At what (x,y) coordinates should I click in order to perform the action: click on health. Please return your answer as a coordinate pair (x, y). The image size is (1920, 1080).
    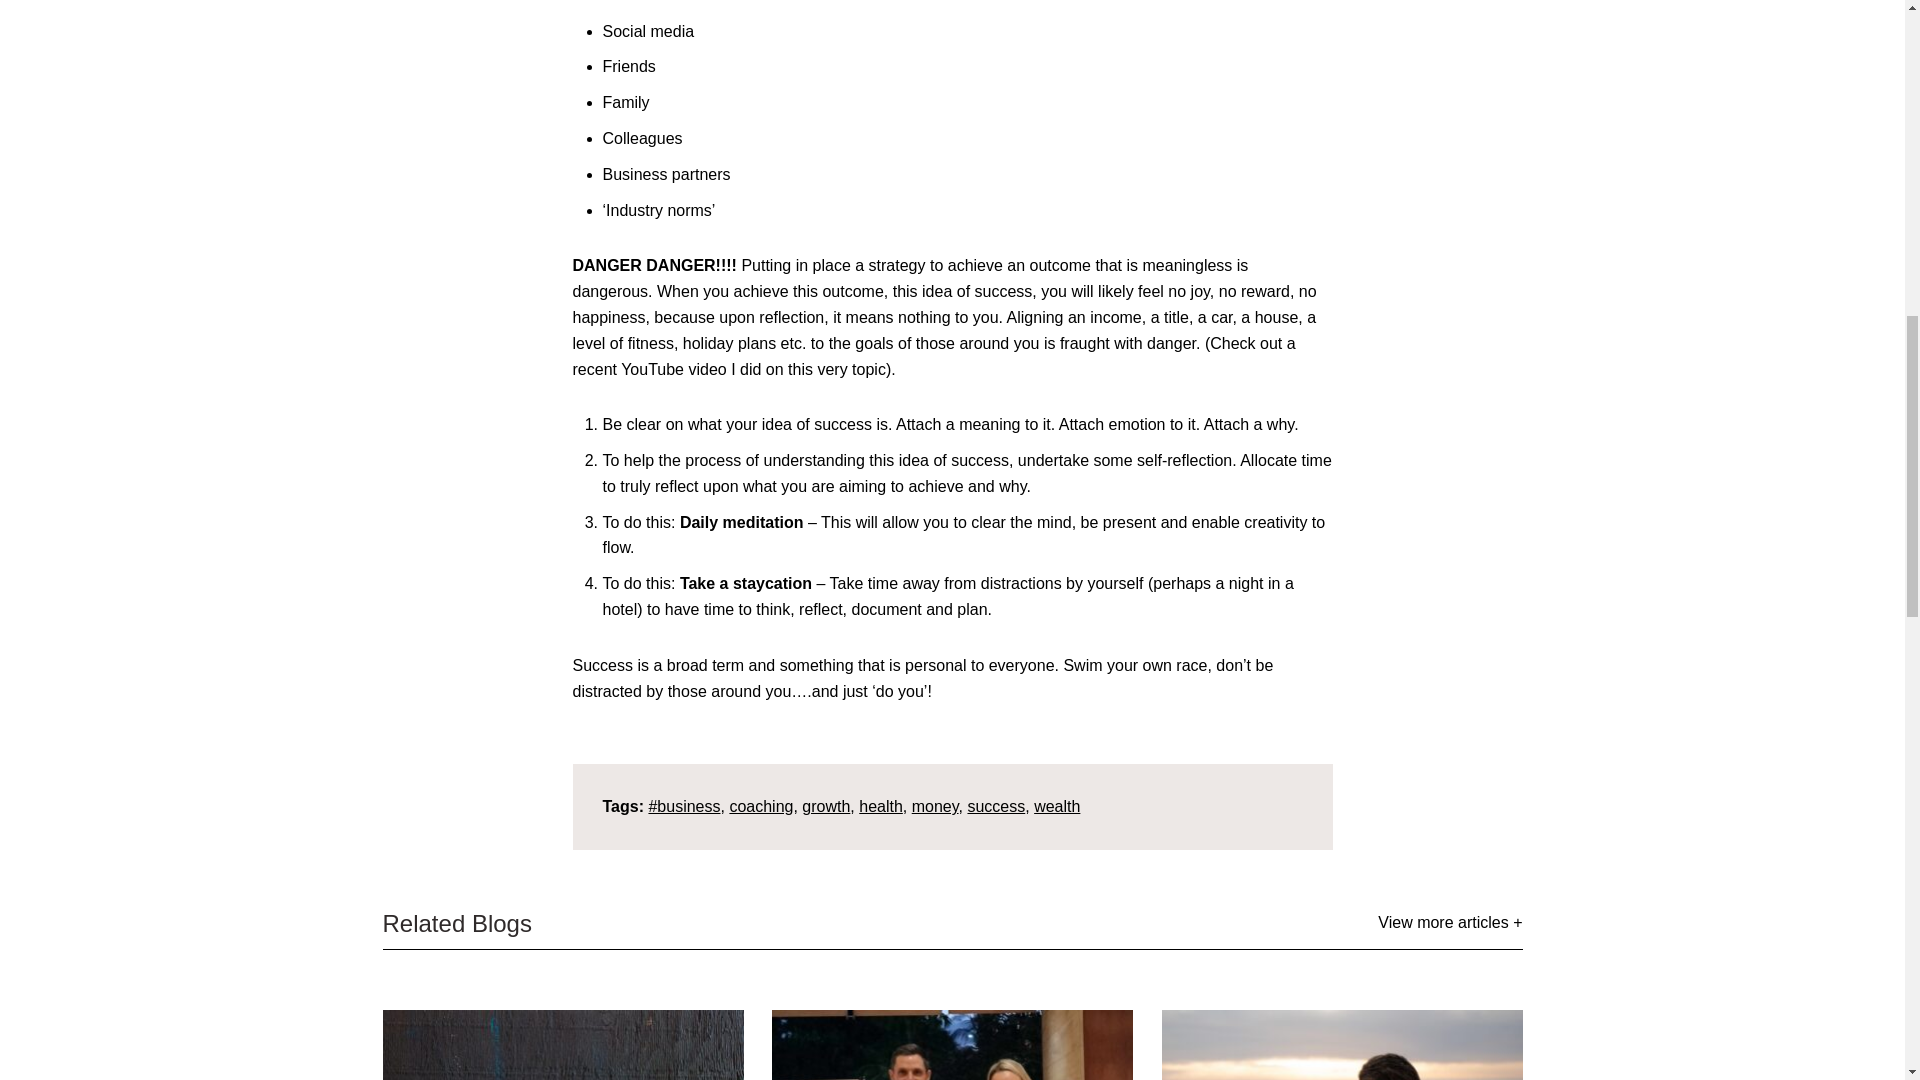
    Looking at the image, I should click on (880, 806).